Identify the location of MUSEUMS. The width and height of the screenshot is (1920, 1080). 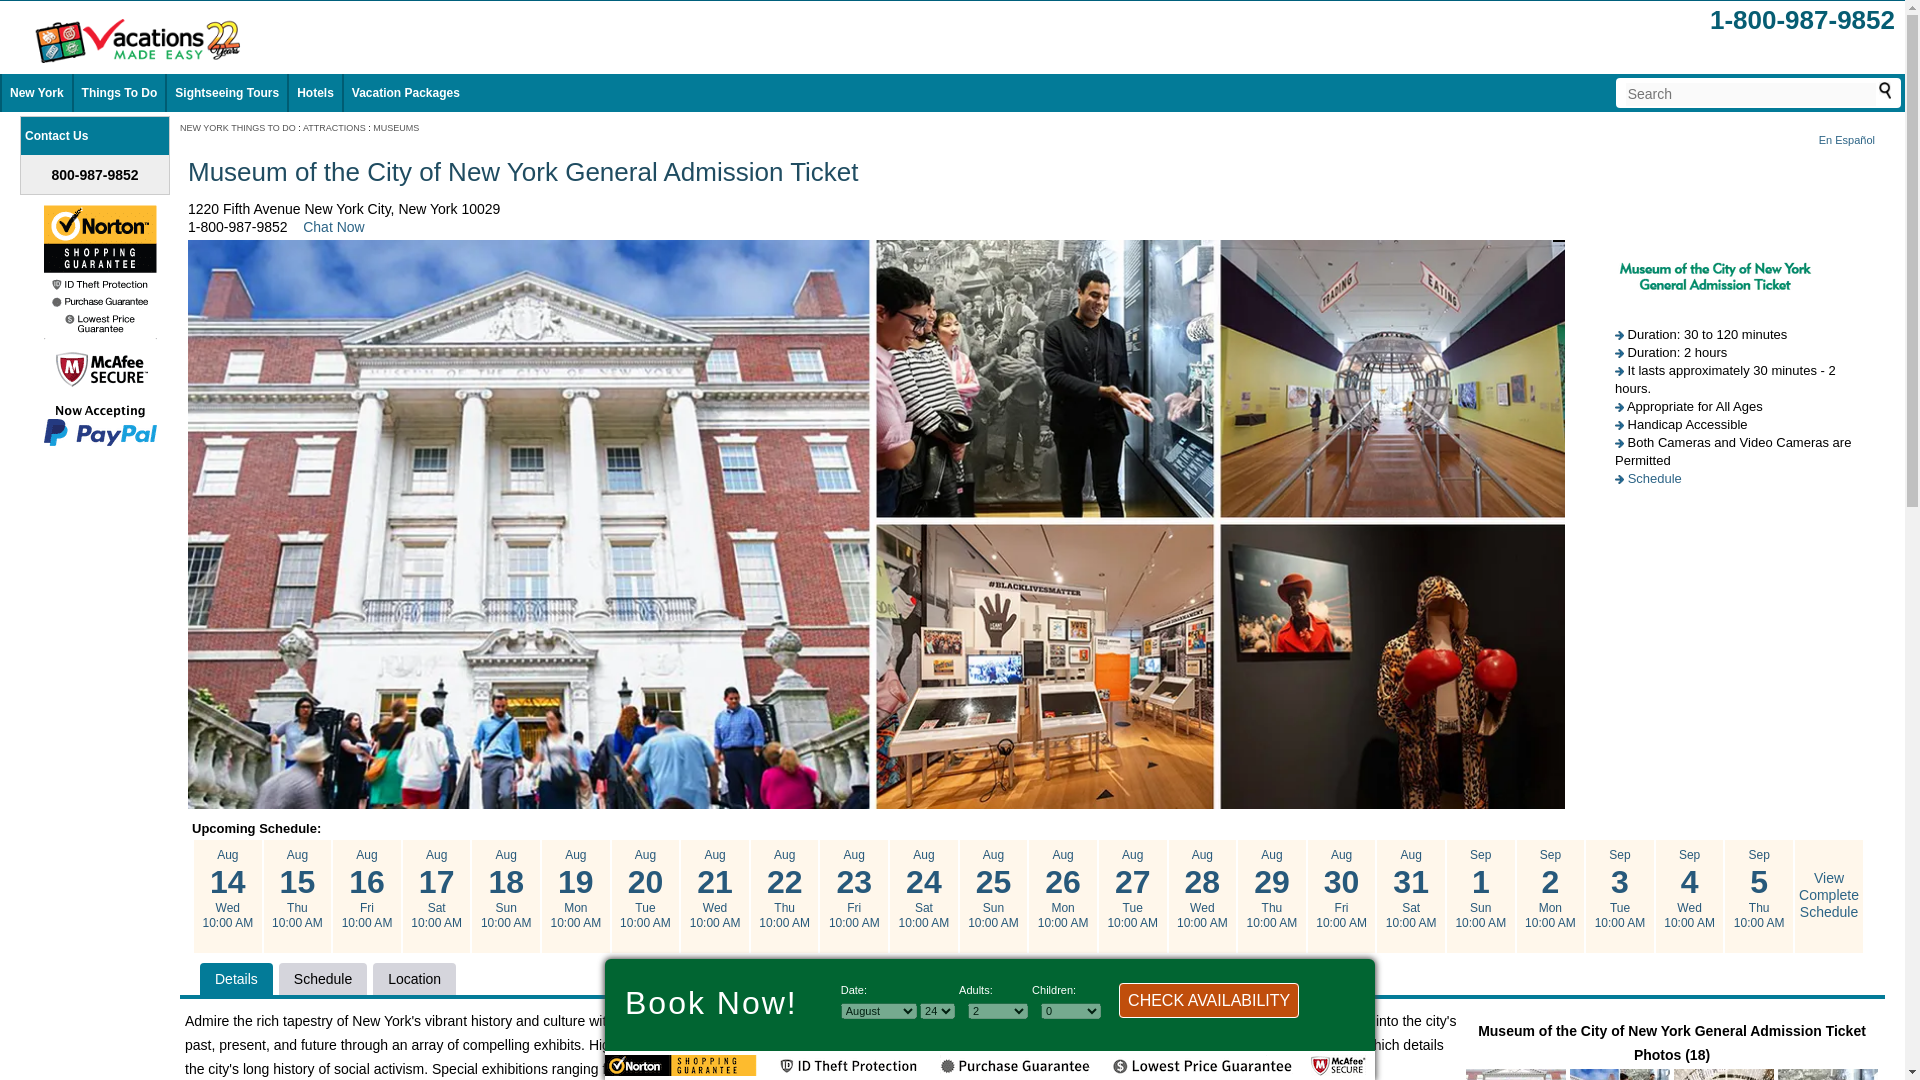
(395, 128).